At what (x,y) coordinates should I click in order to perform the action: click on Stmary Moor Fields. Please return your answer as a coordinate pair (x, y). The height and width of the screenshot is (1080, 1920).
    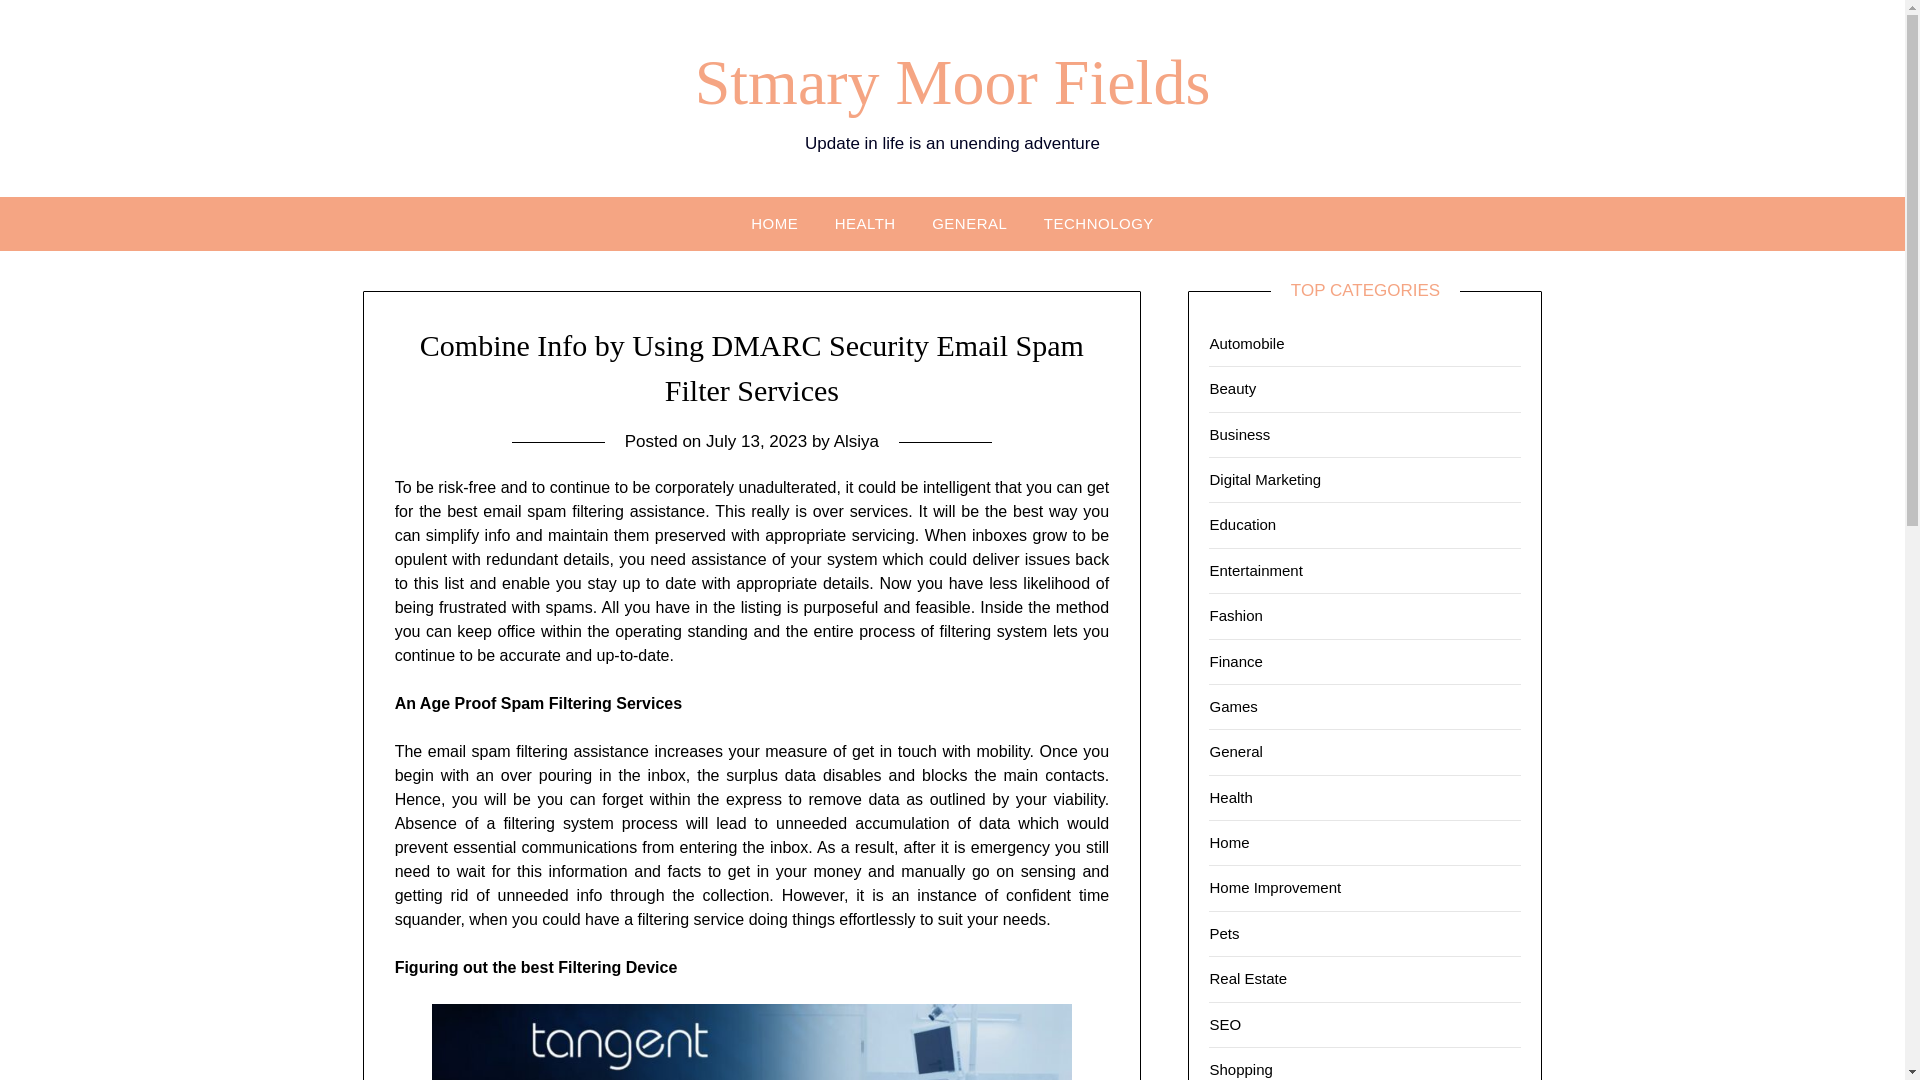
    Looking at the image, I should click on (953, 82).